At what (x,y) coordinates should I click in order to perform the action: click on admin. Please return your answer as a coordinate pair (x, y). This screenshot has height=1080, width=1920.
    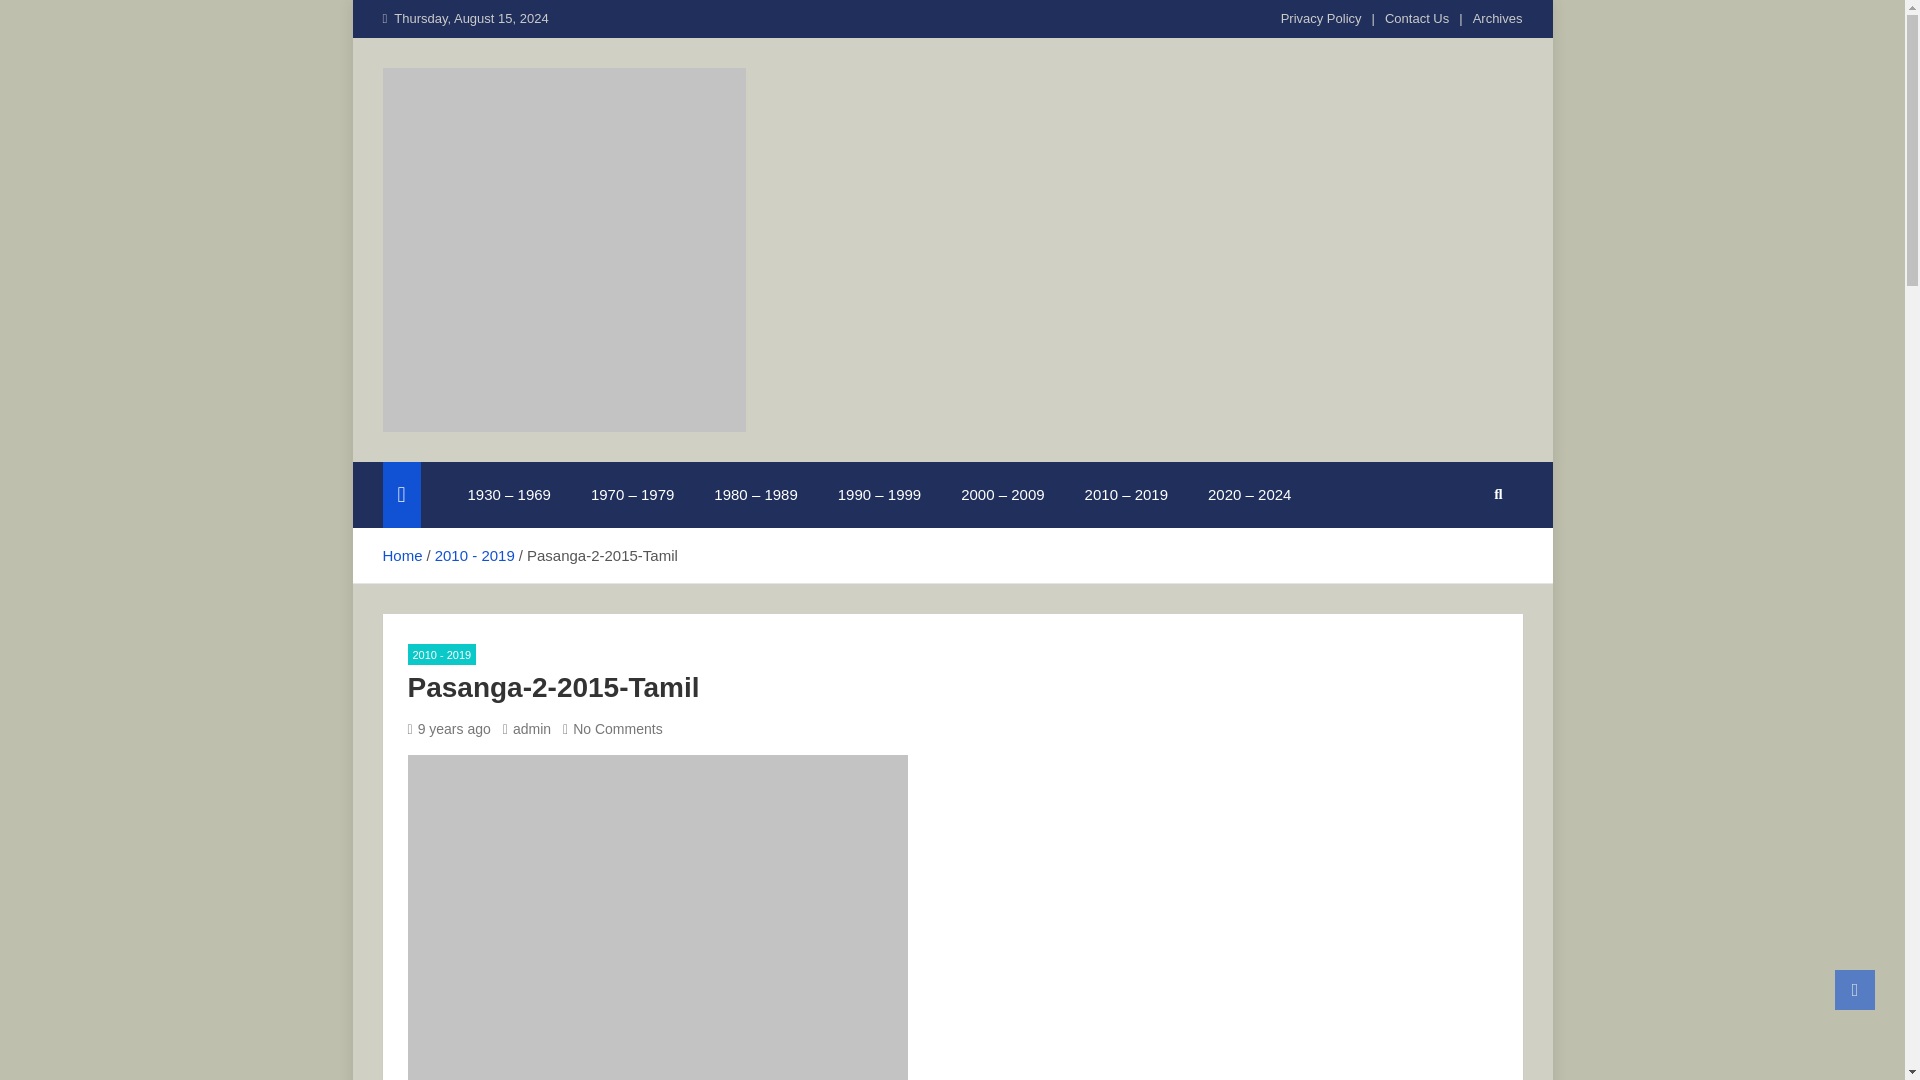
    Looking at the image, I should click on (527, 728).